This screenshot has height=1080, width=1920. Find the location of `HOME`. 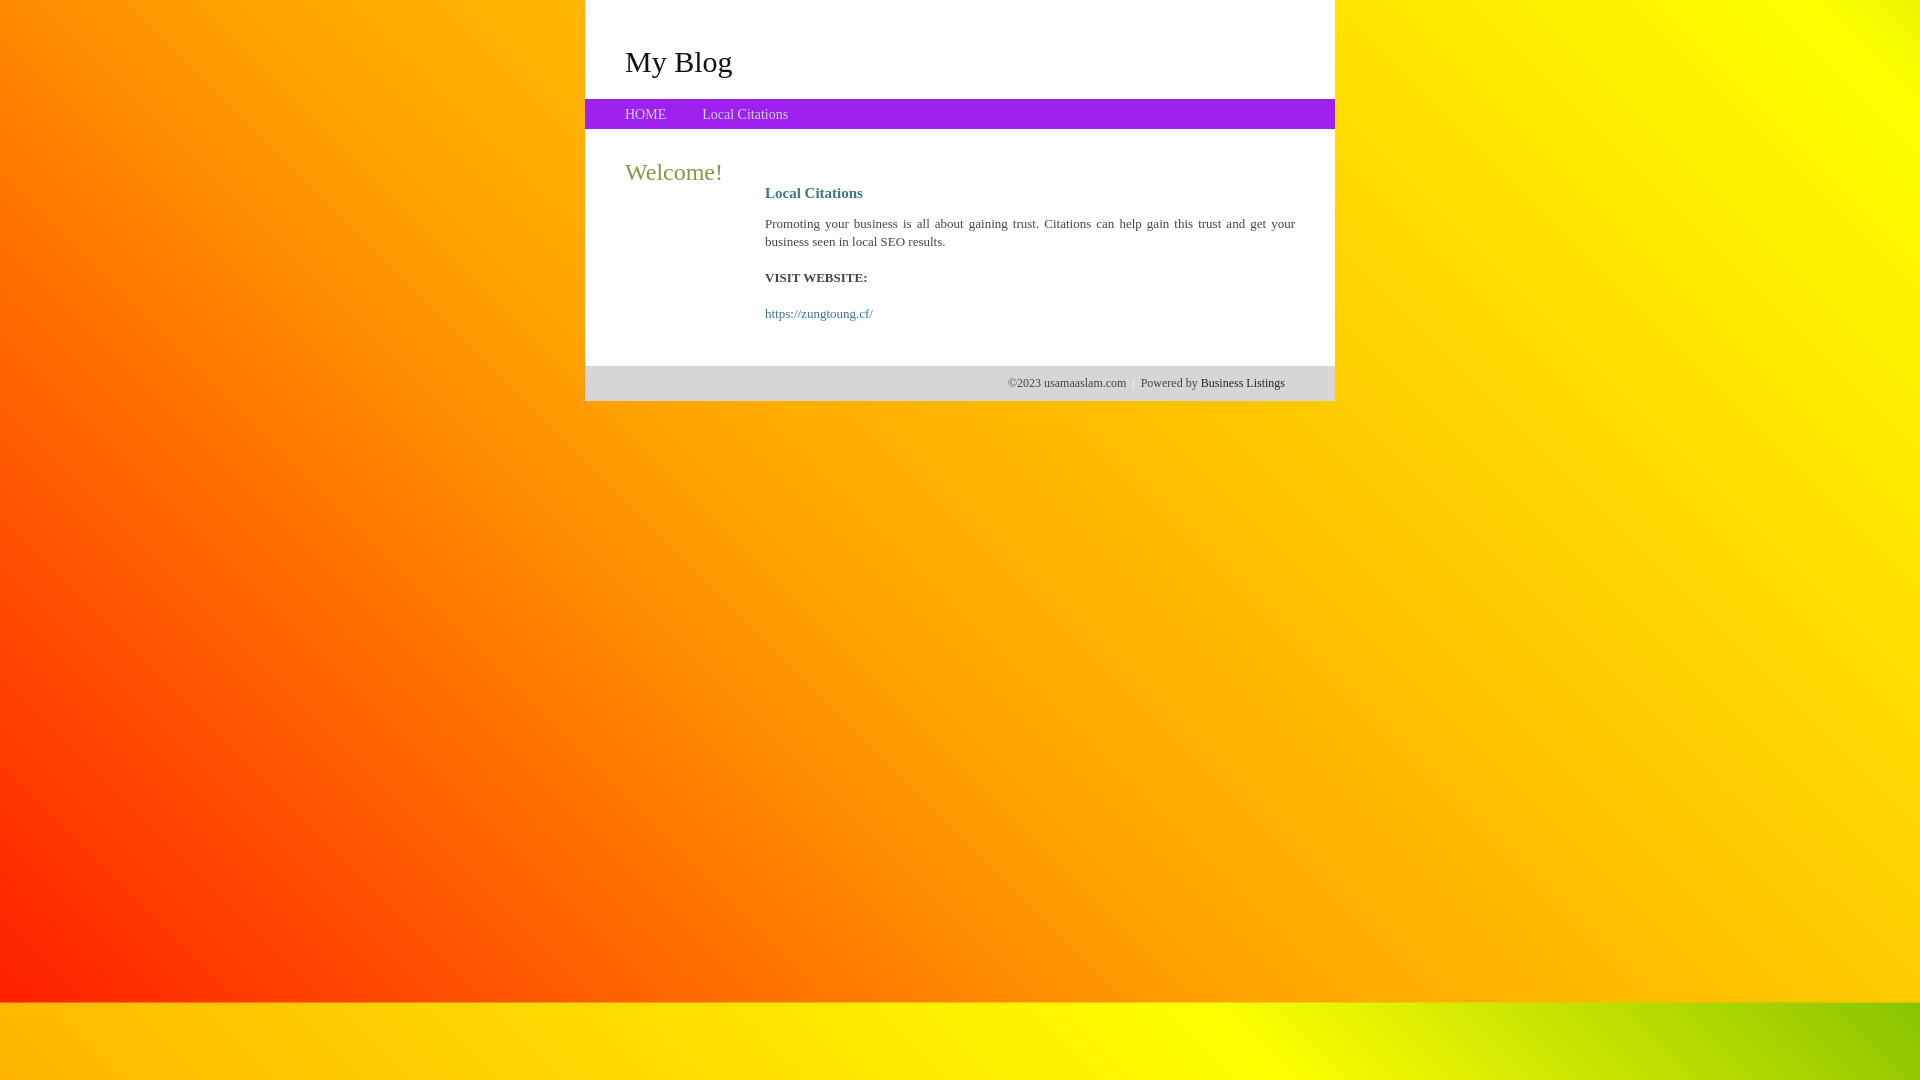

HOME is located at coordinates (646, 114).